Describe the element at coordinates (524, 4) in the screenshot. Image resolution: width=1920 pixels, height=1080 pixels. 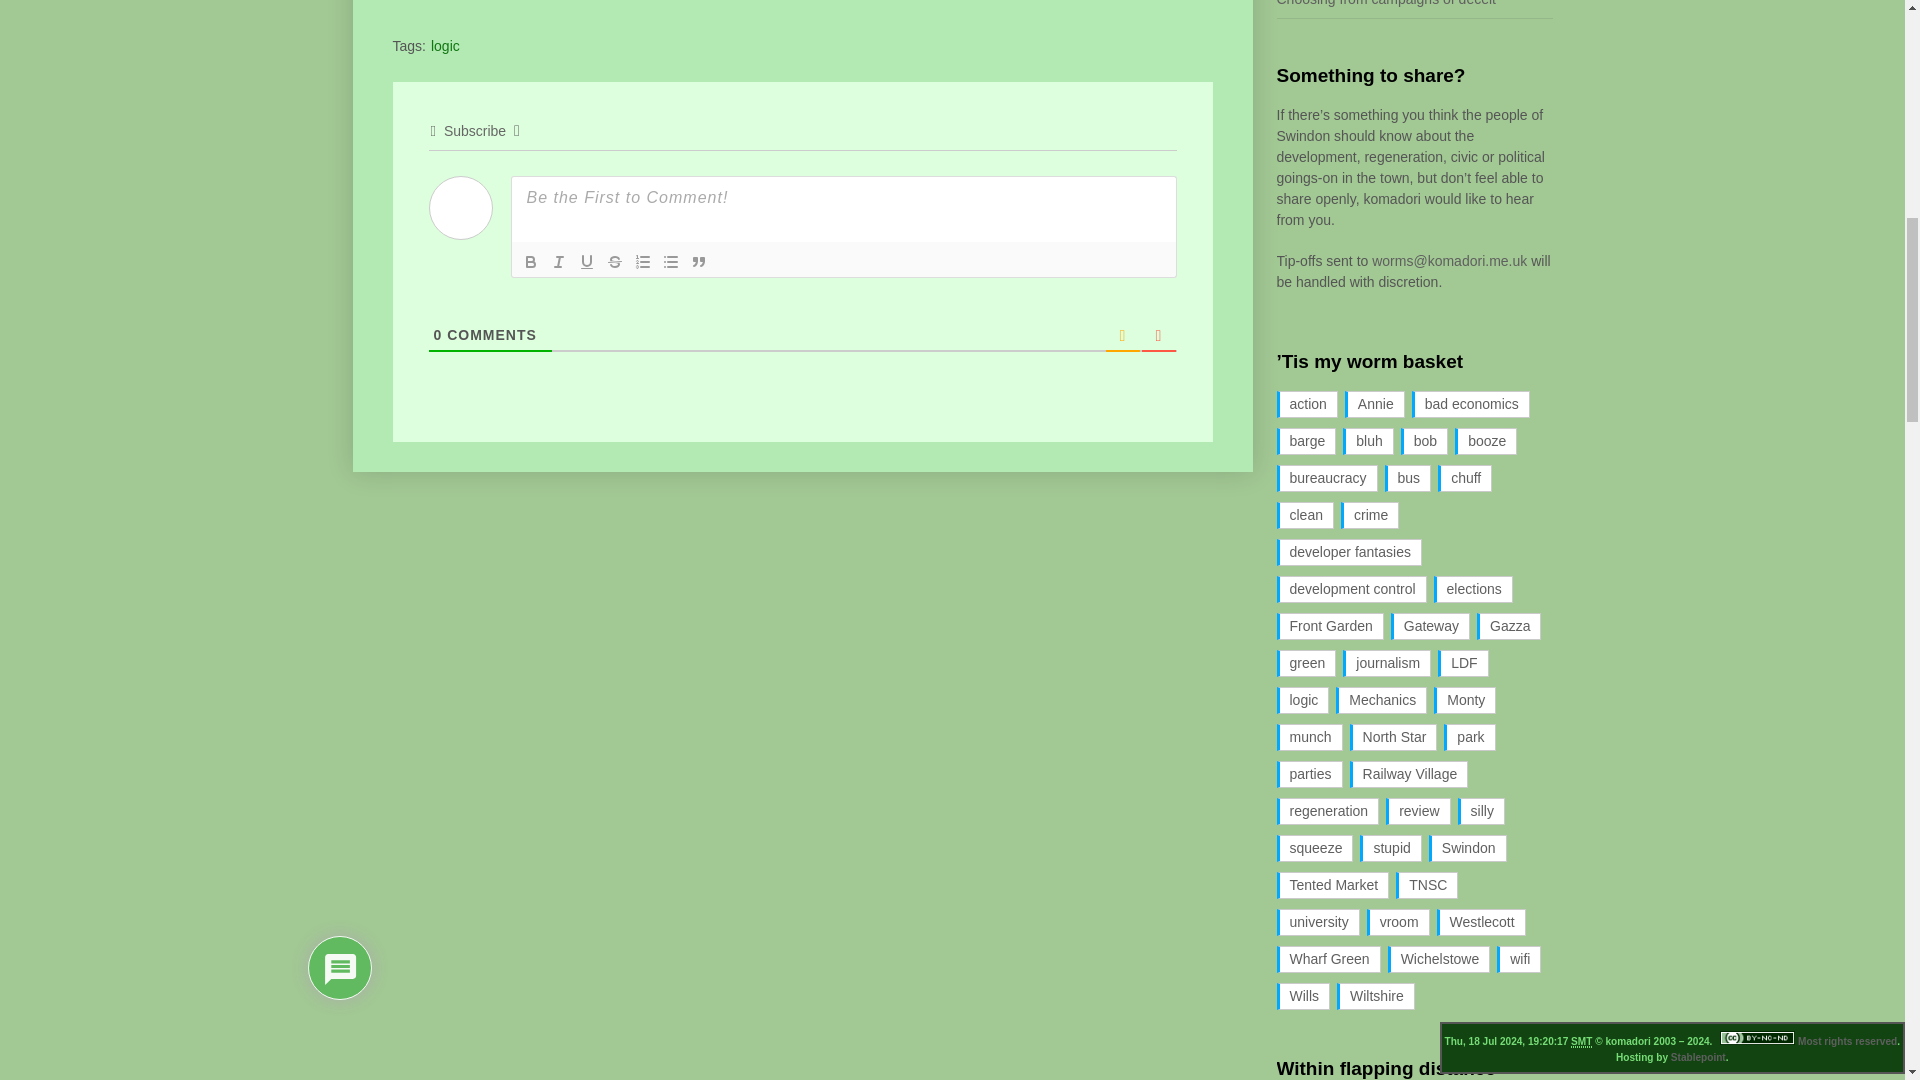
I see `Email` at that location.